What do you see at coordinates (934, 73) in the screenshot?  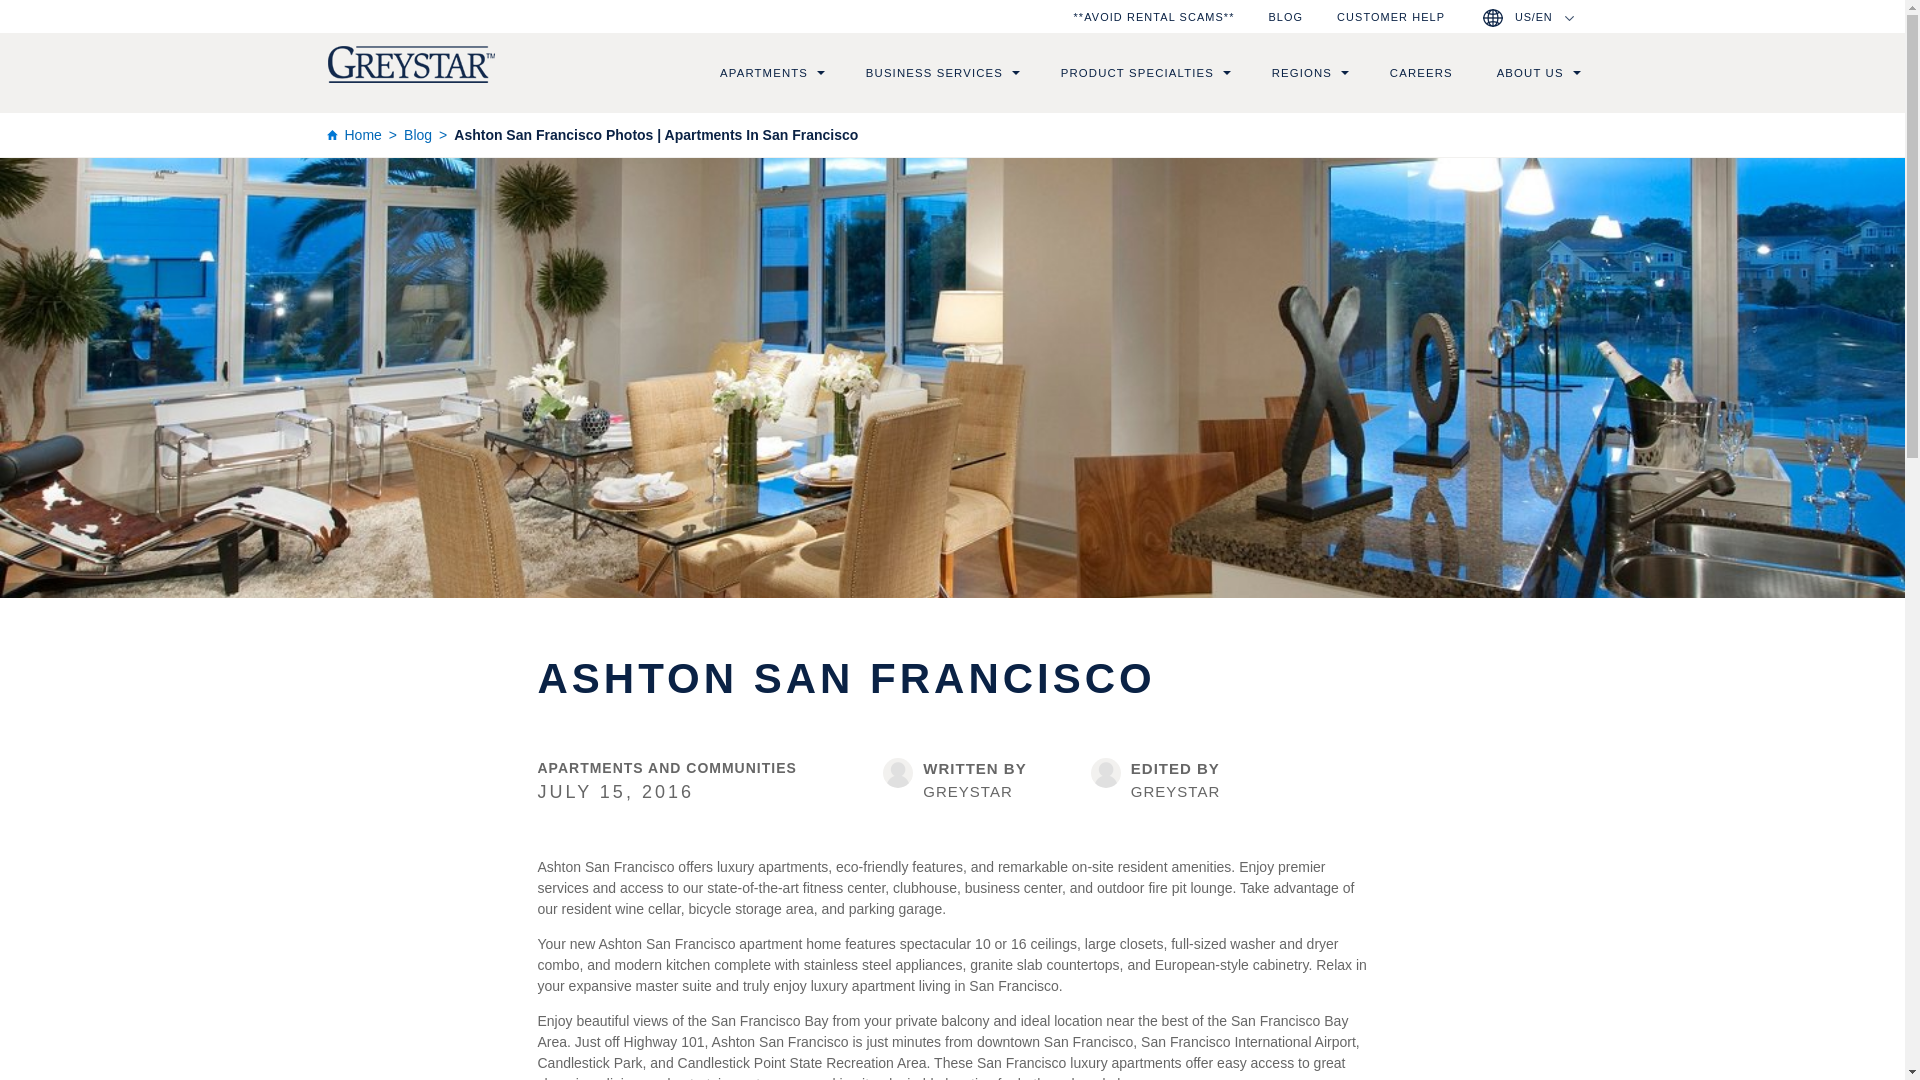 I see `Greystar's Global Business Services` at bounding box center [934, 73].